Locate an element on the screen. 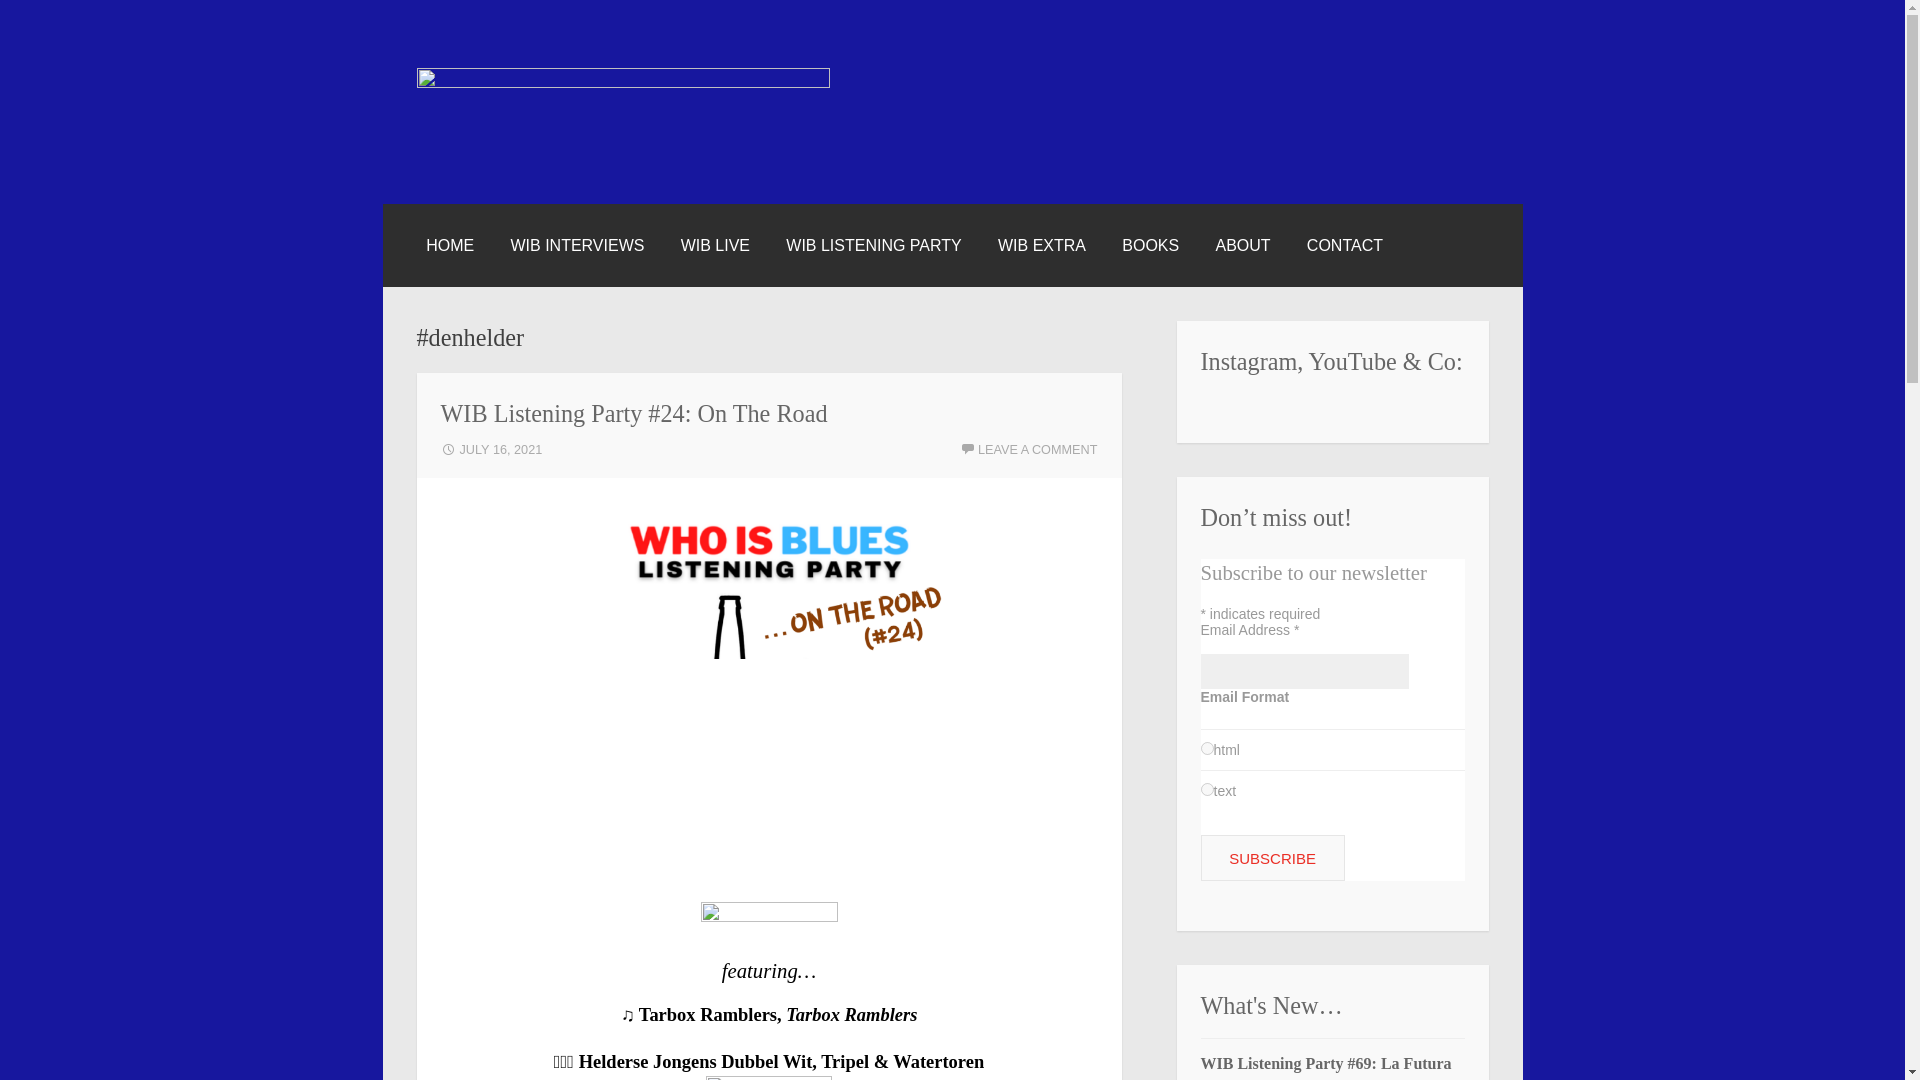 This screenshot has width=1920, height=1080. Who Is Blues is located at coordinates (526, 189).